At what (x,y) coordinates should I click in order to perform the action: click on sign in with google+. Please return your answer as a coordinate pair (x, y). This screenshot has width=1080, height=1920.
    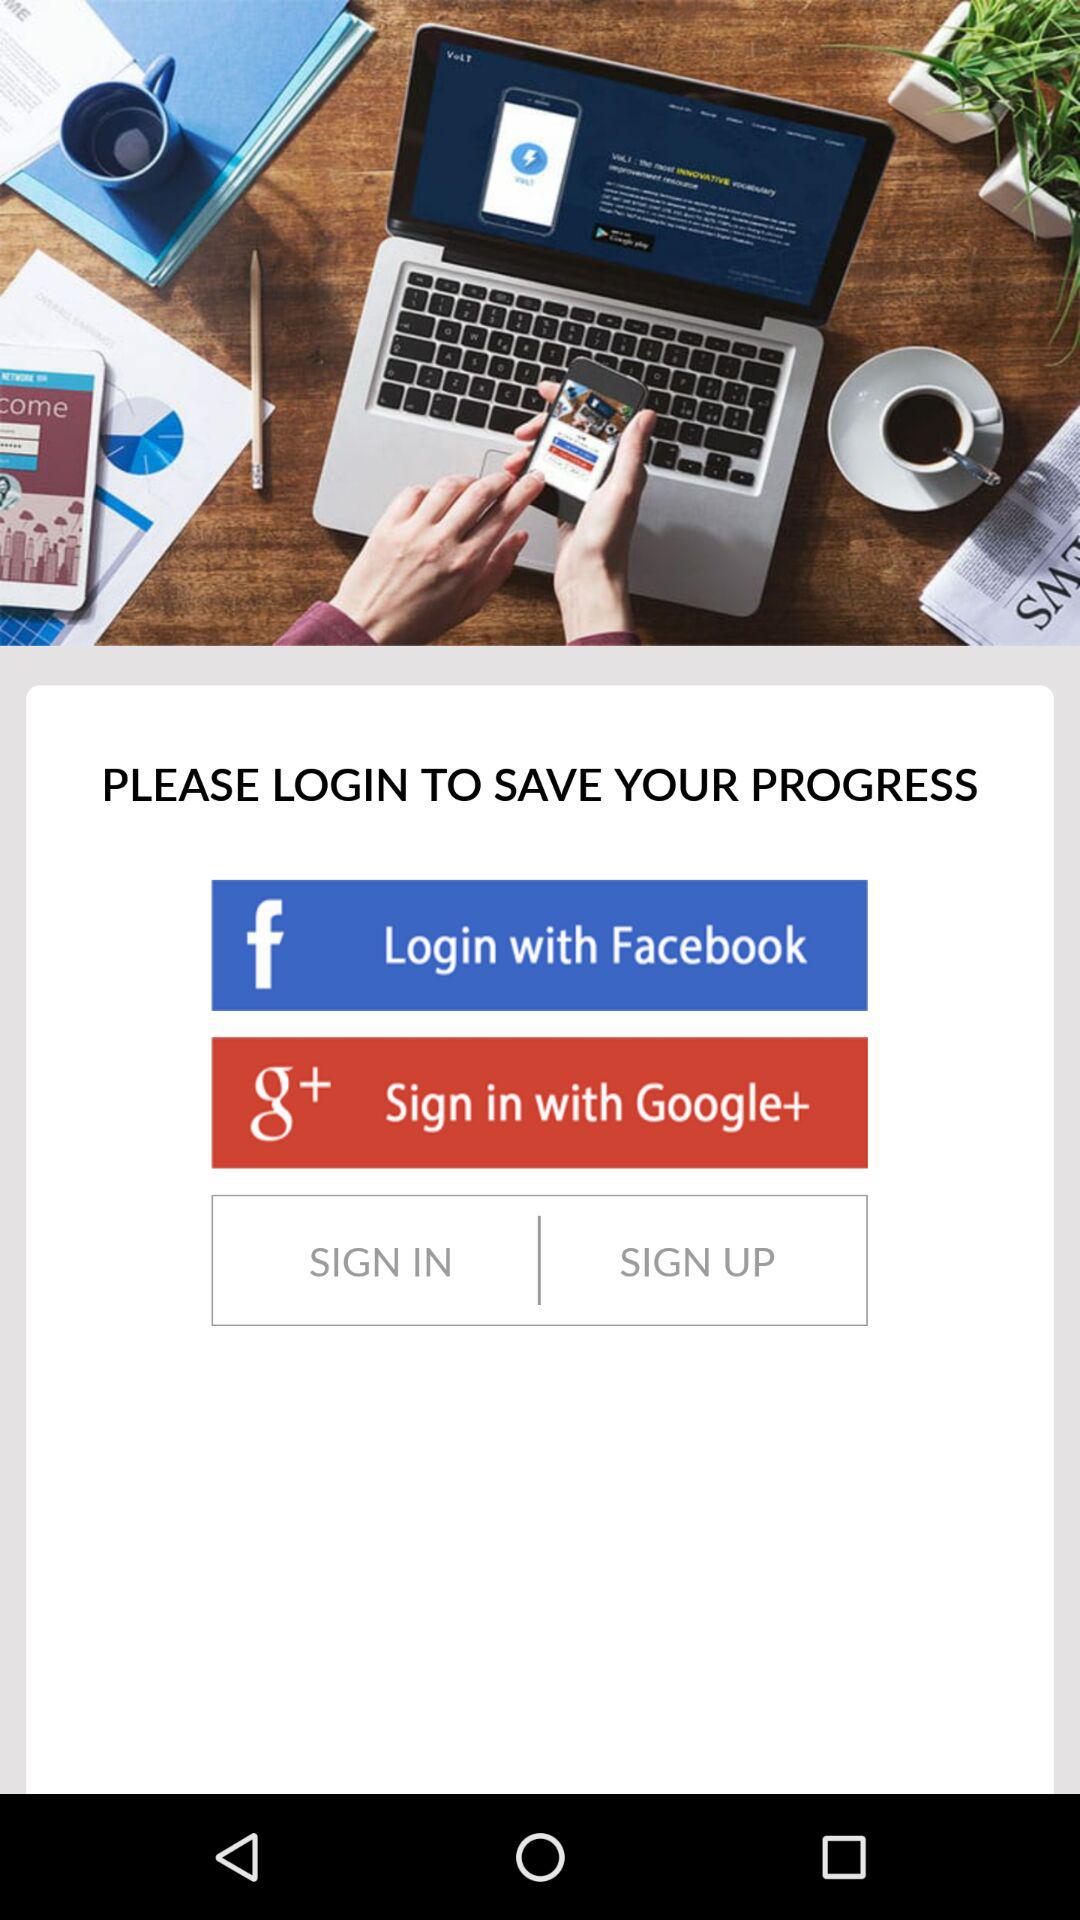
    Looking at the image, I should click on (539, 1102).